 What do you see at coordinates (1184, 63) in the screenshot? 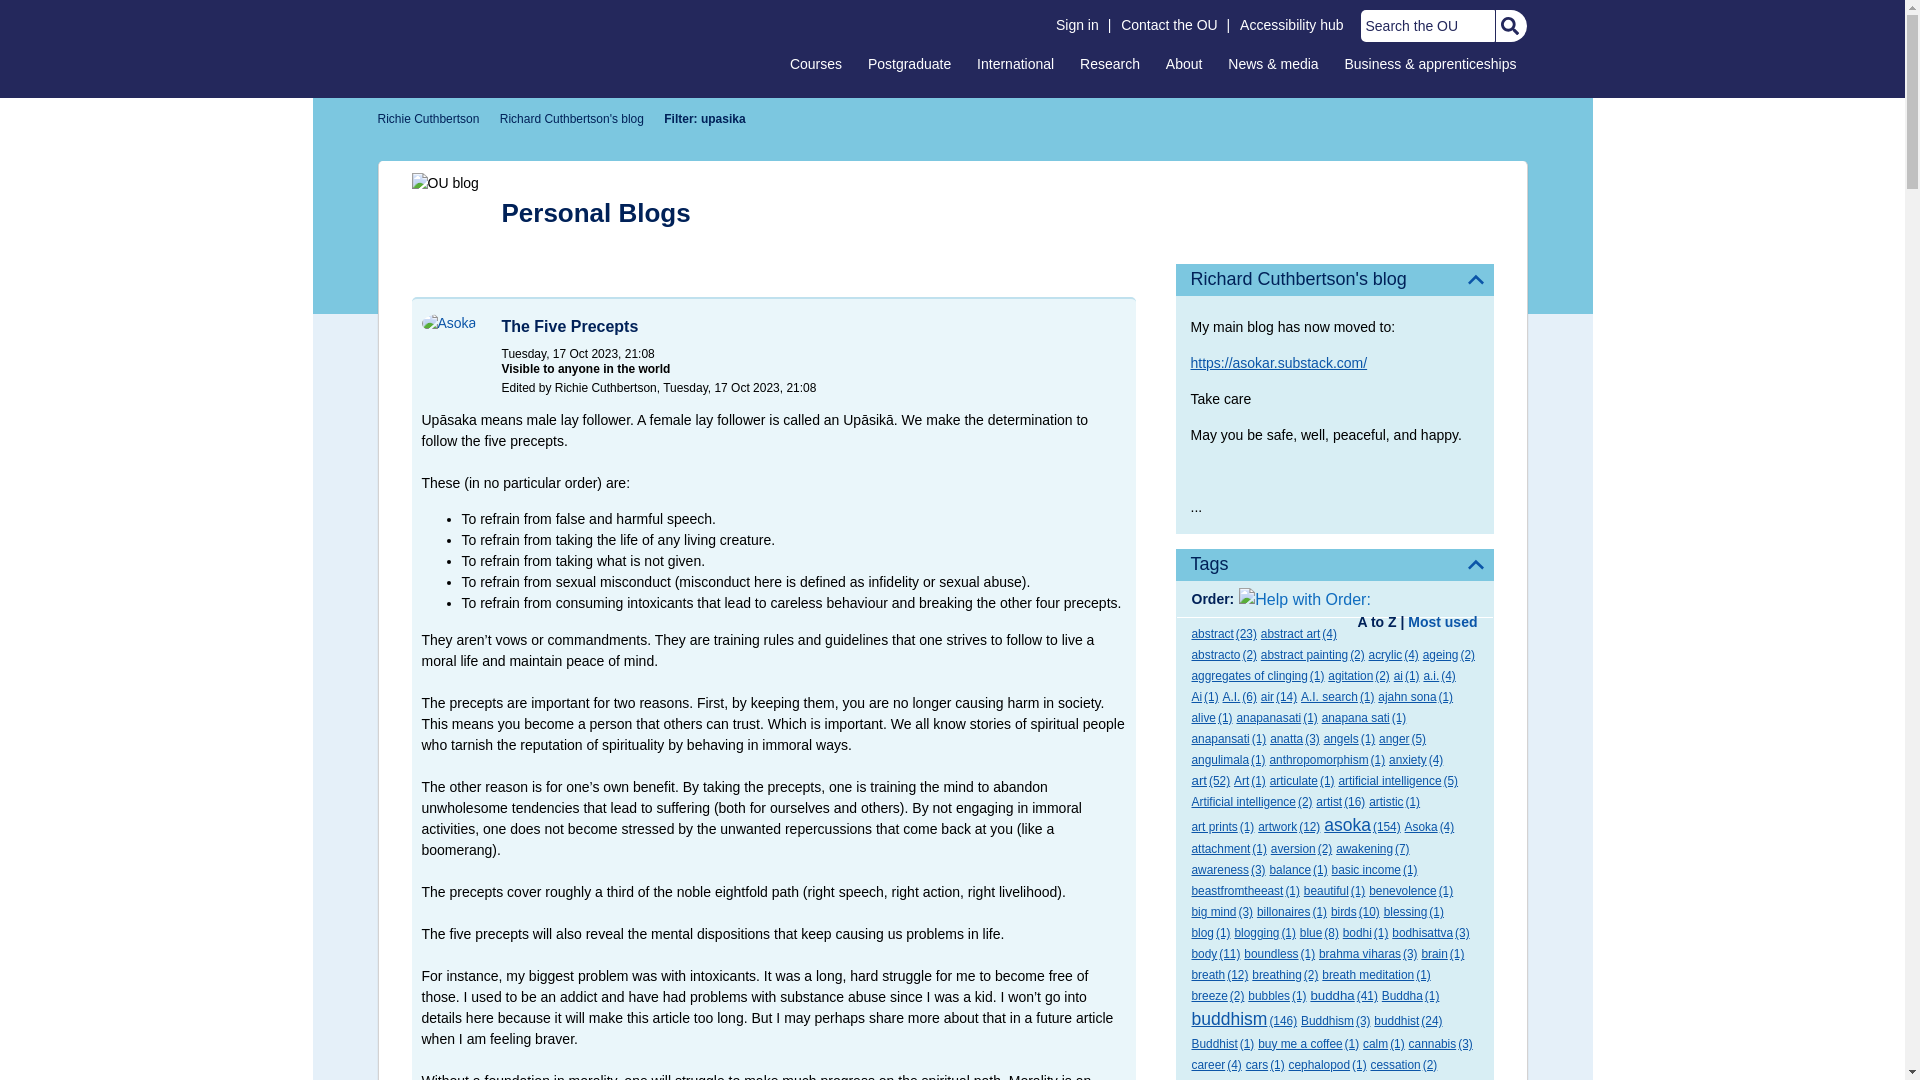
I see `About` at bounding box center [1184, 63].